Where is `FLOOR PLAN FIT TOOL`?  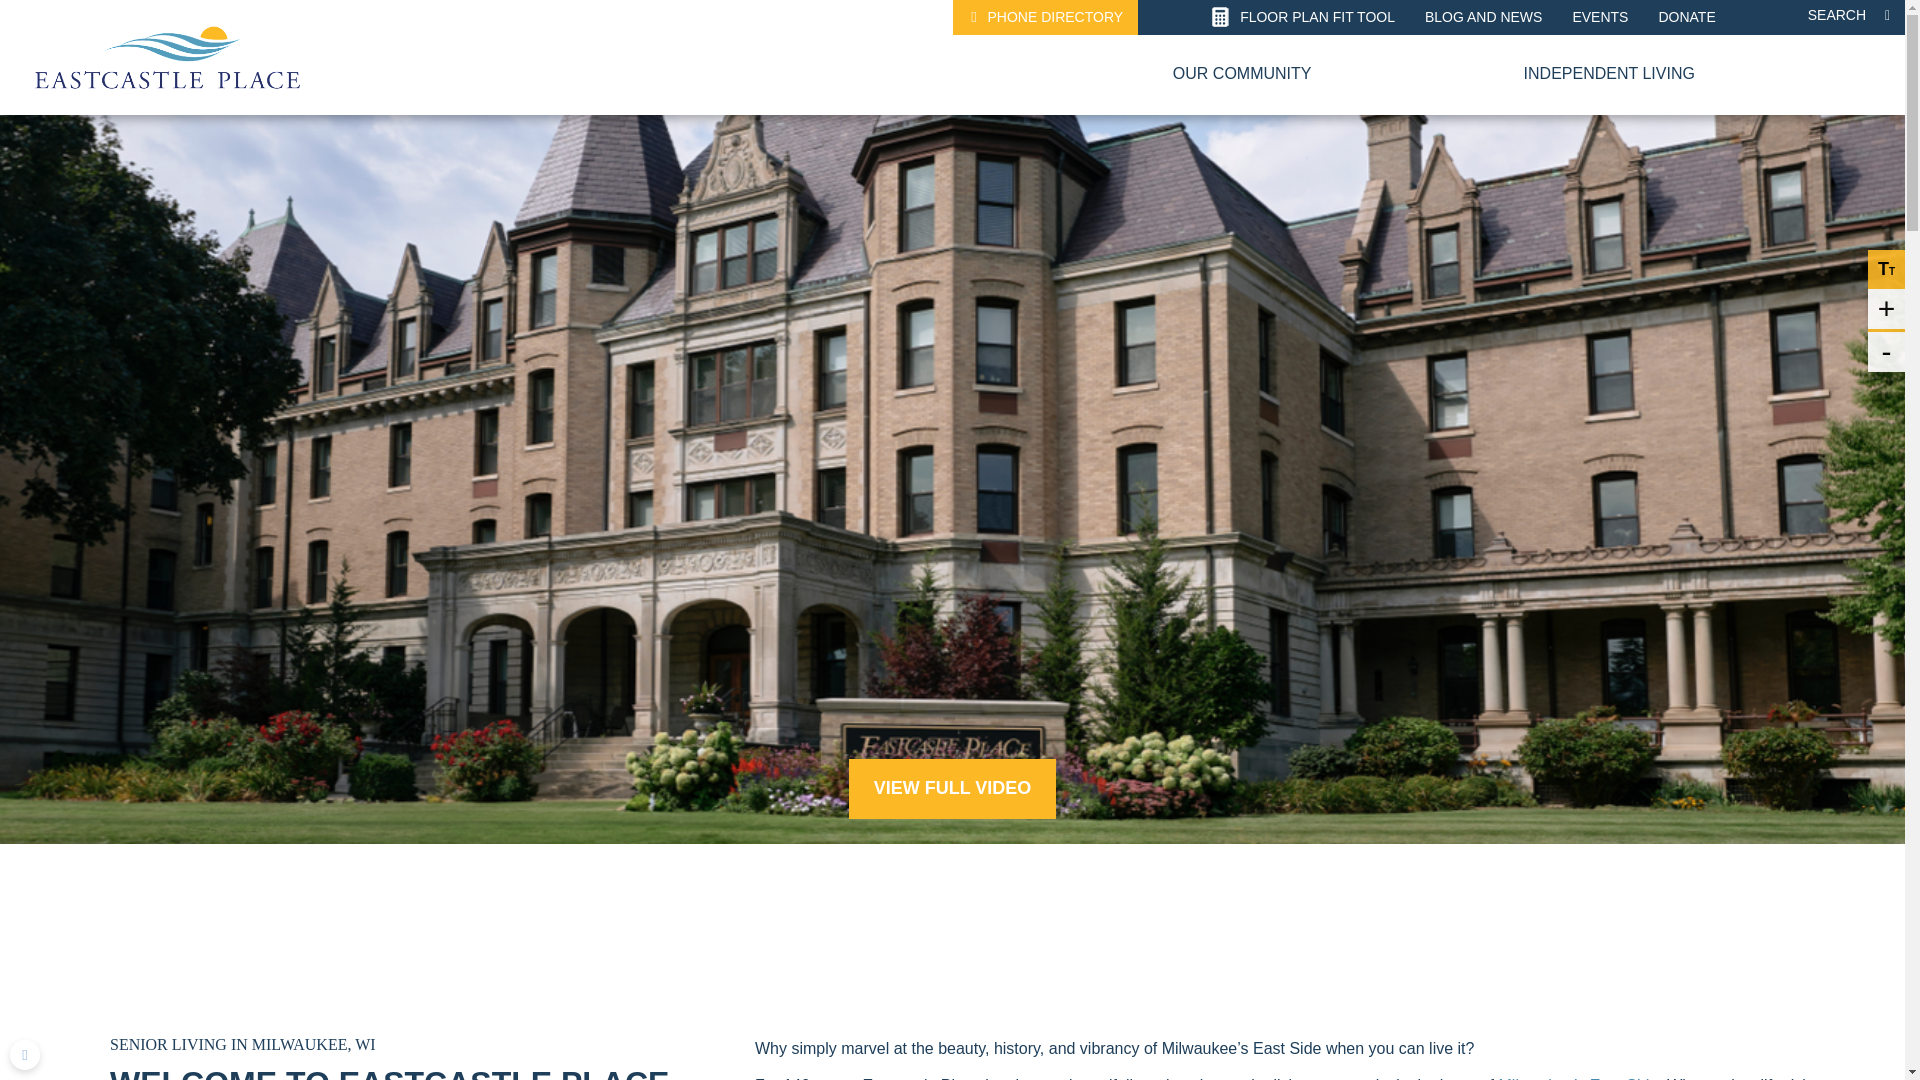
FLOOR PLAN FIT TOOL is located at coordinates (1307, 17).